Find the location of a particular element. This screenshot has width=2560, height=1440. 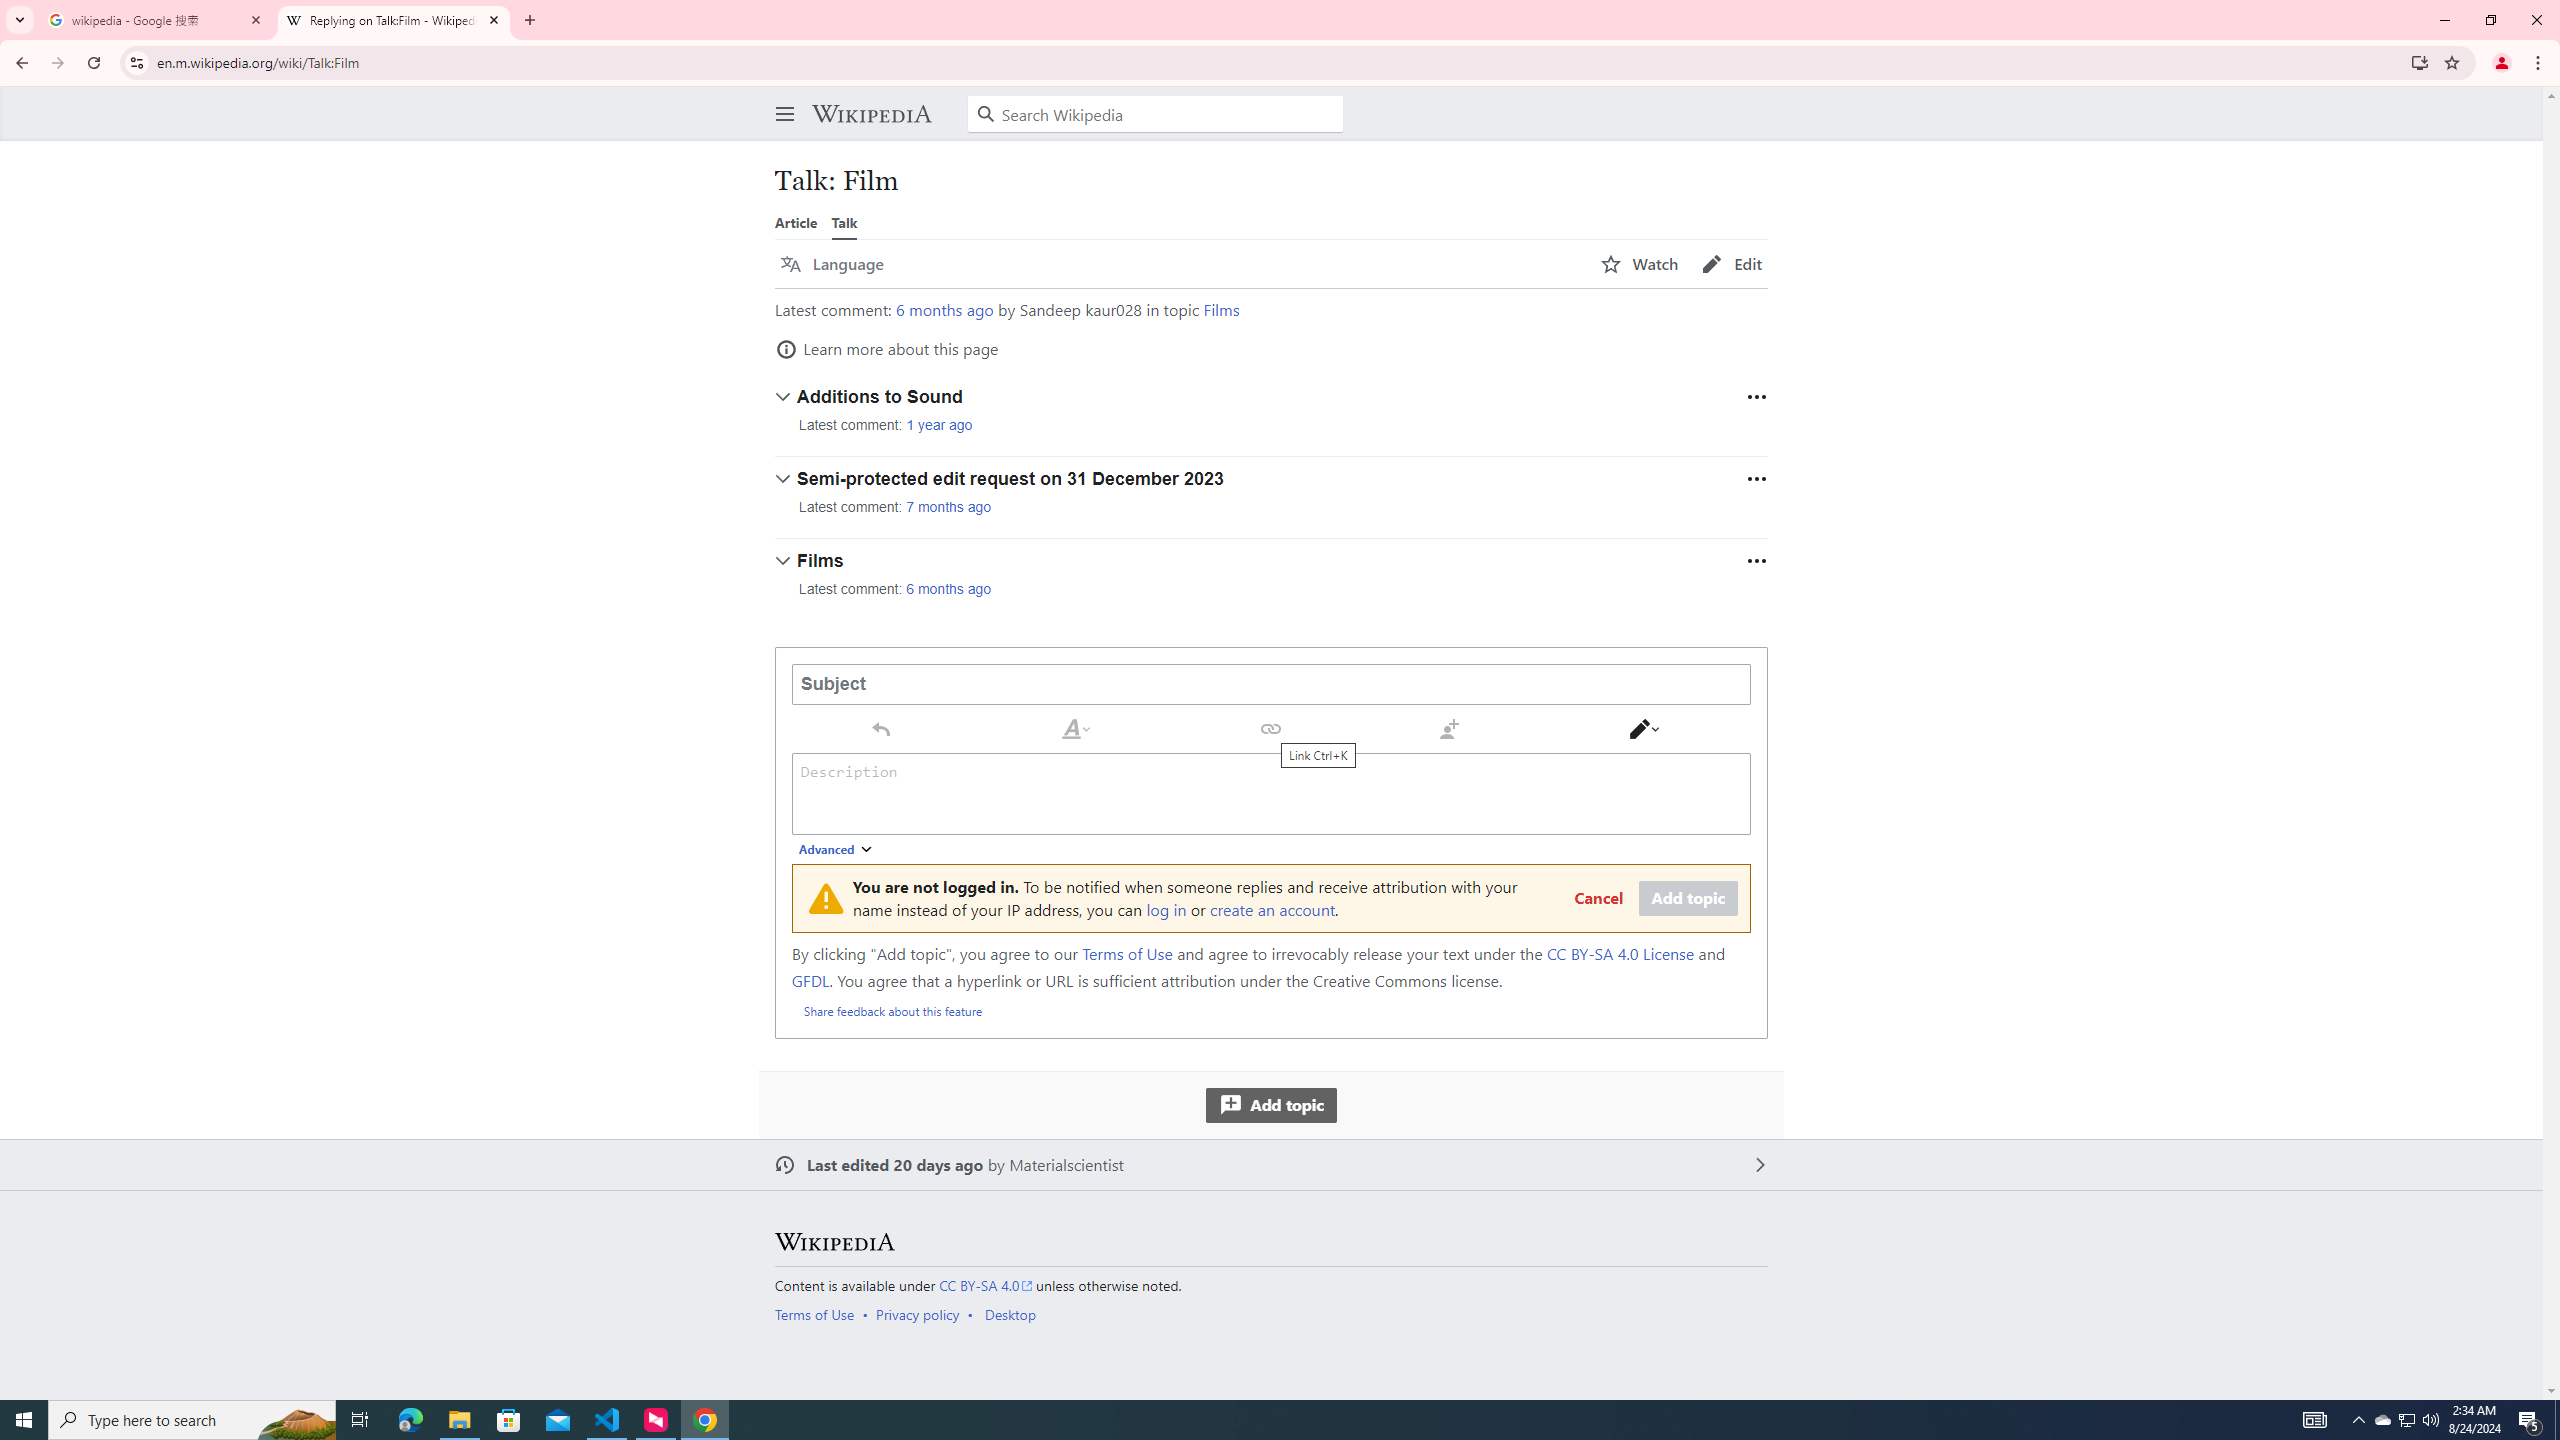

Privacy policy is located at coordinates (918, 1314).